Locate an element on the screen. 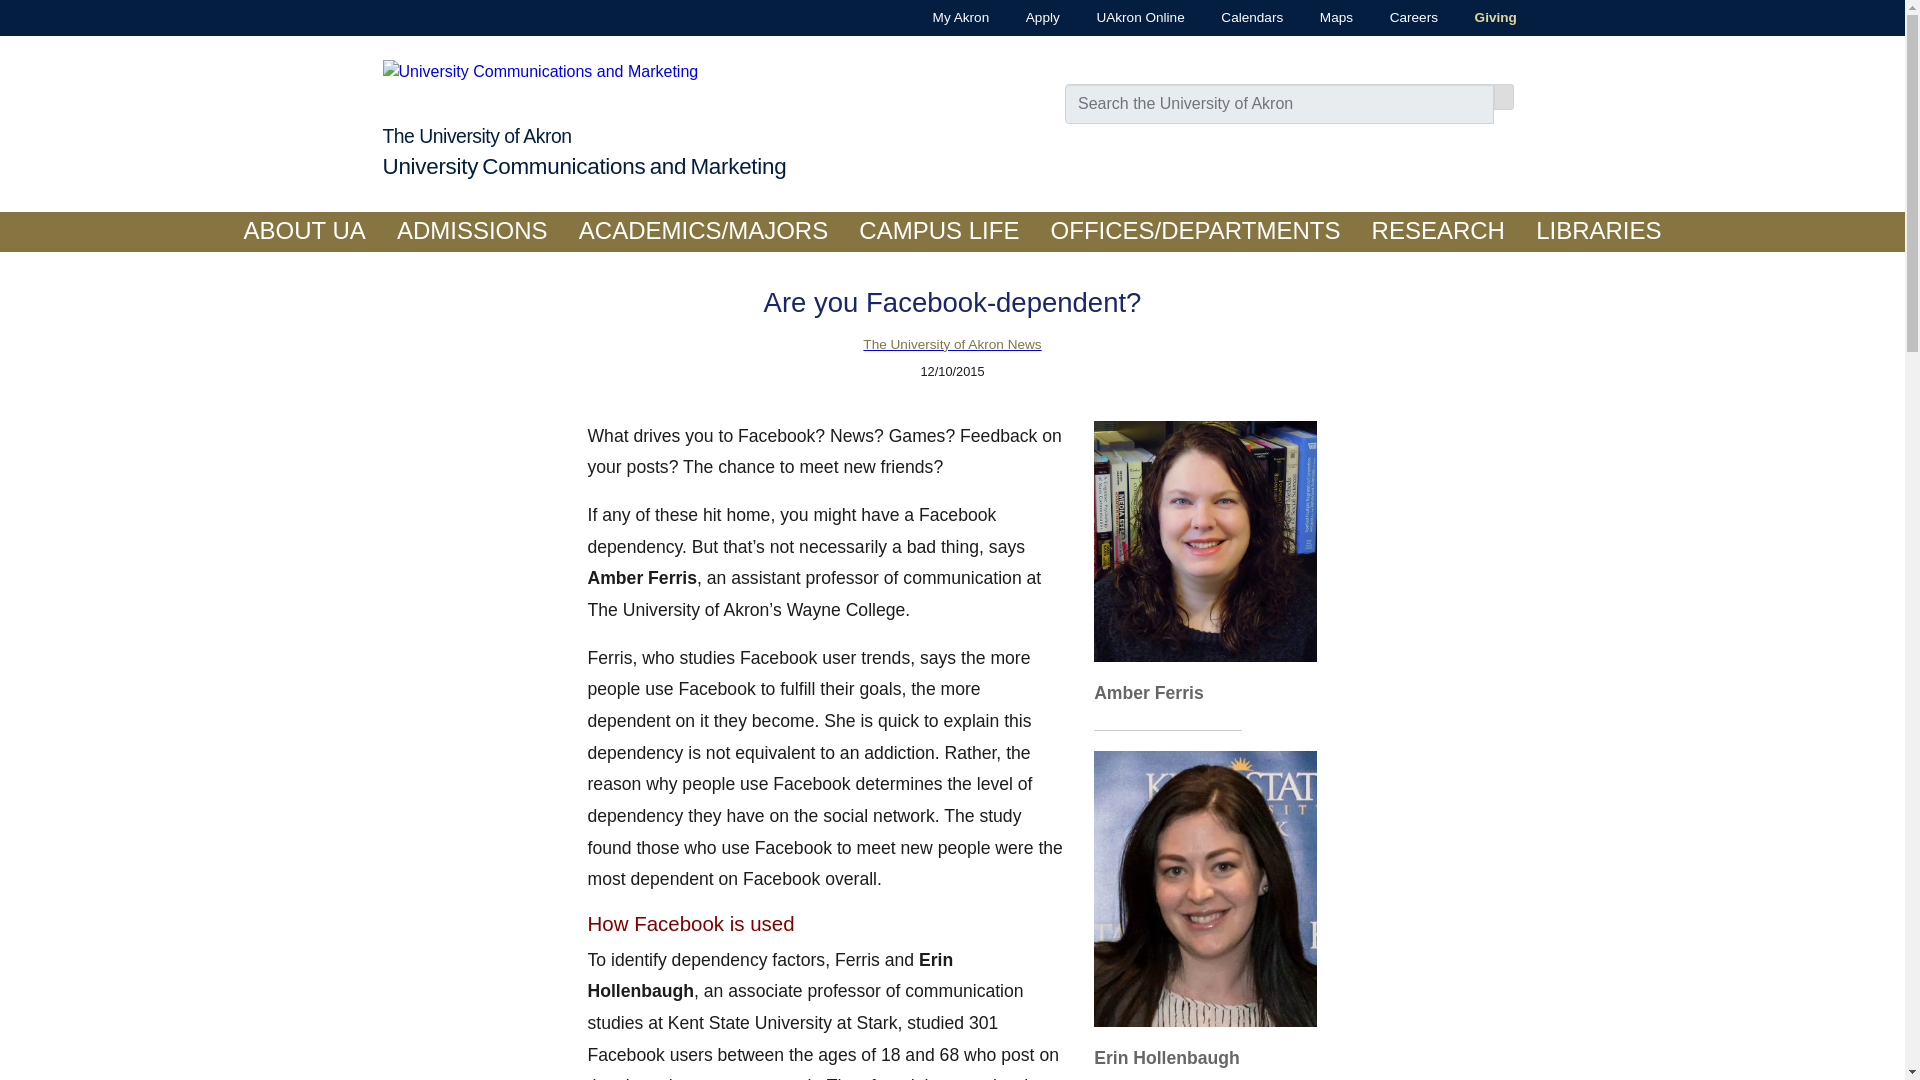  Giving is located at coordinates (1477, 18).